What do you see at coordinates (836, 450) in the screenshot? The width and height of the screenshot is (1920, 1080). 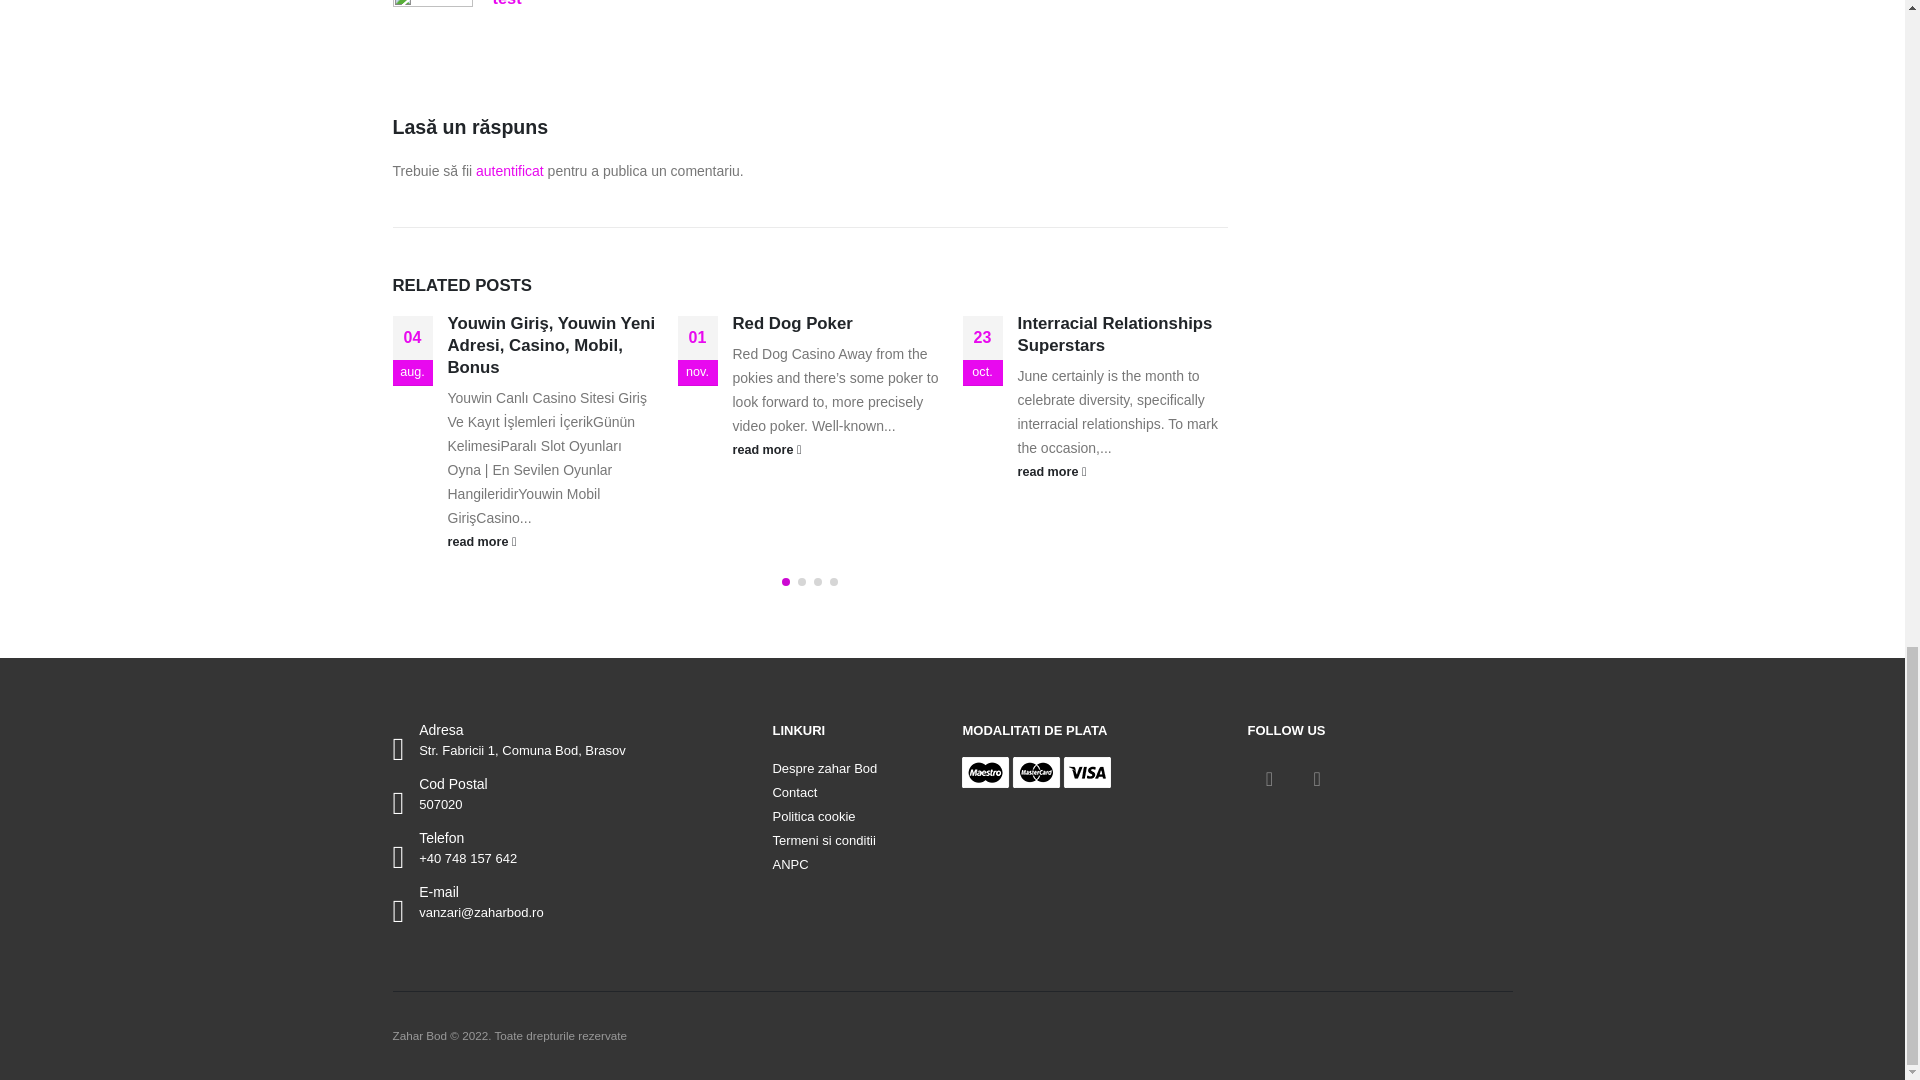 I see `read more` at bounding box center [836, 450].